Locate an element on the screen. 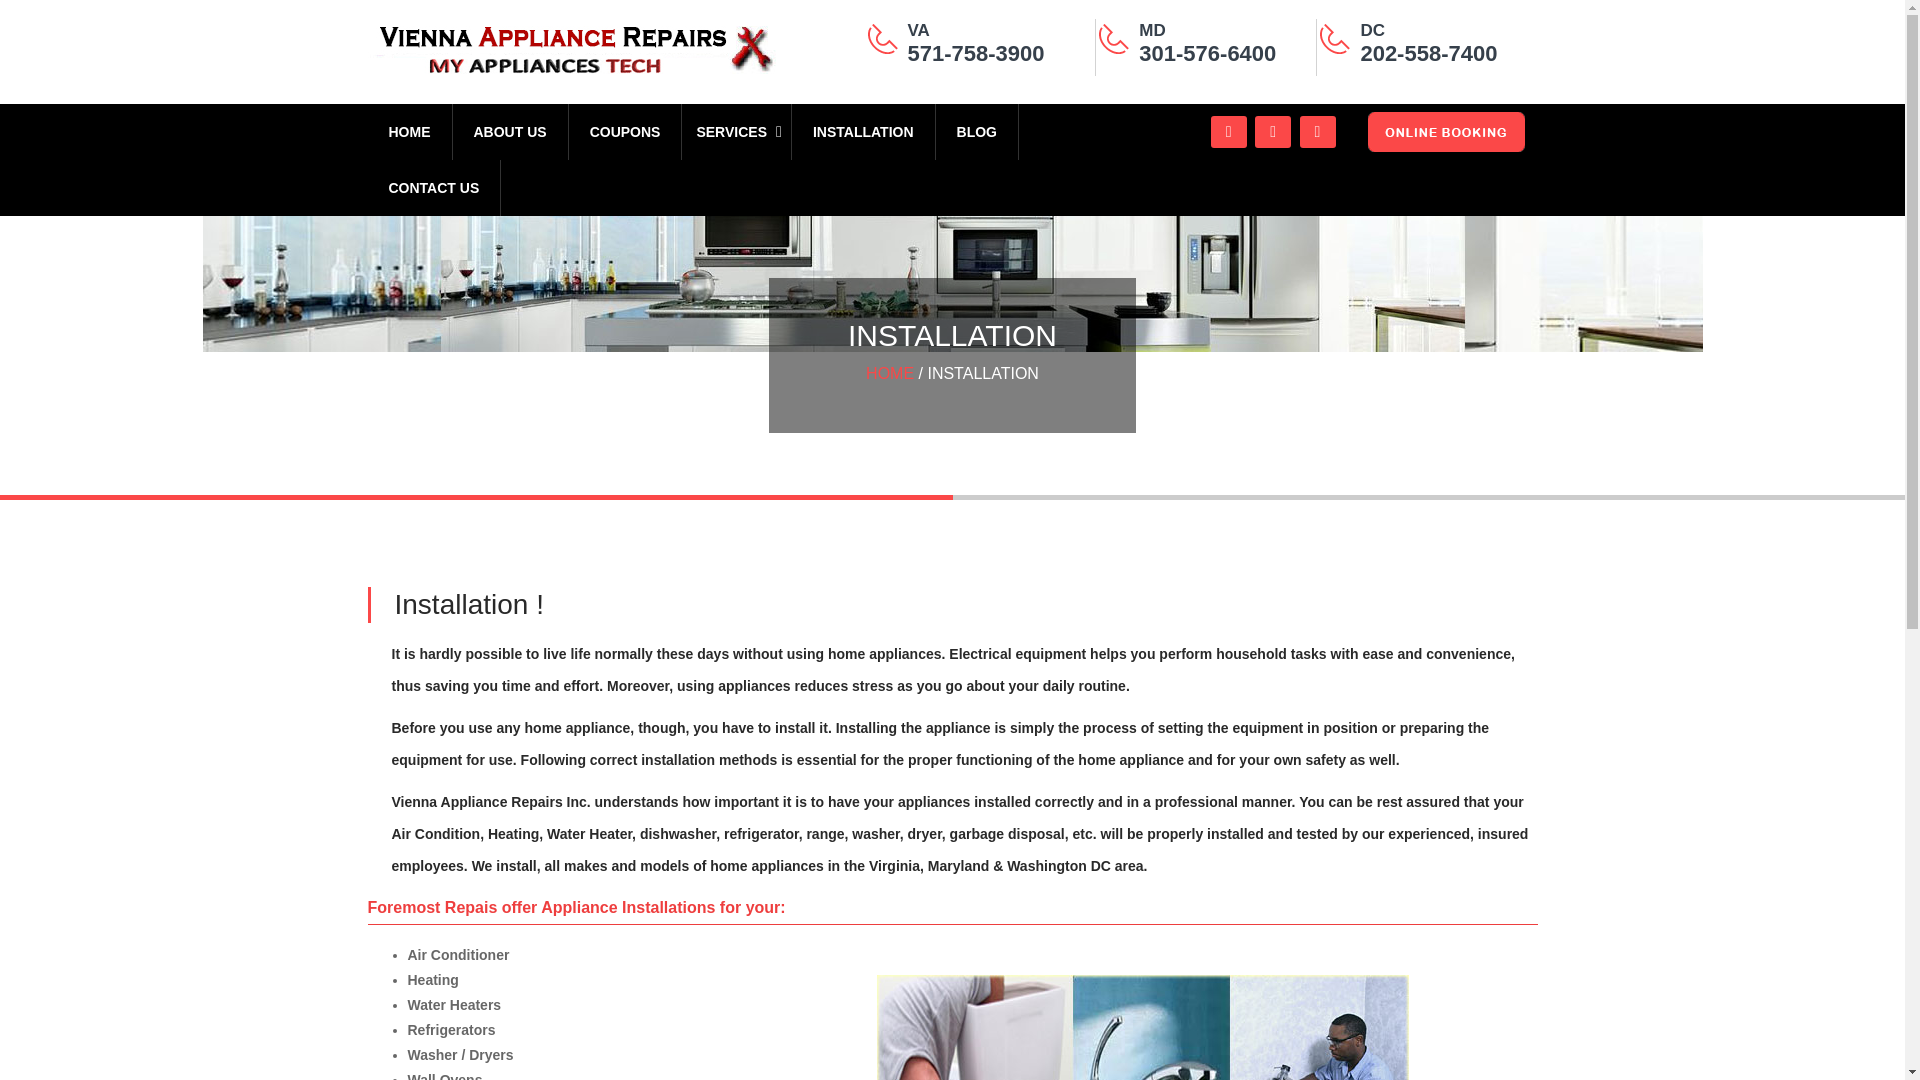  SERVICES is located at coordinates (736, 131).